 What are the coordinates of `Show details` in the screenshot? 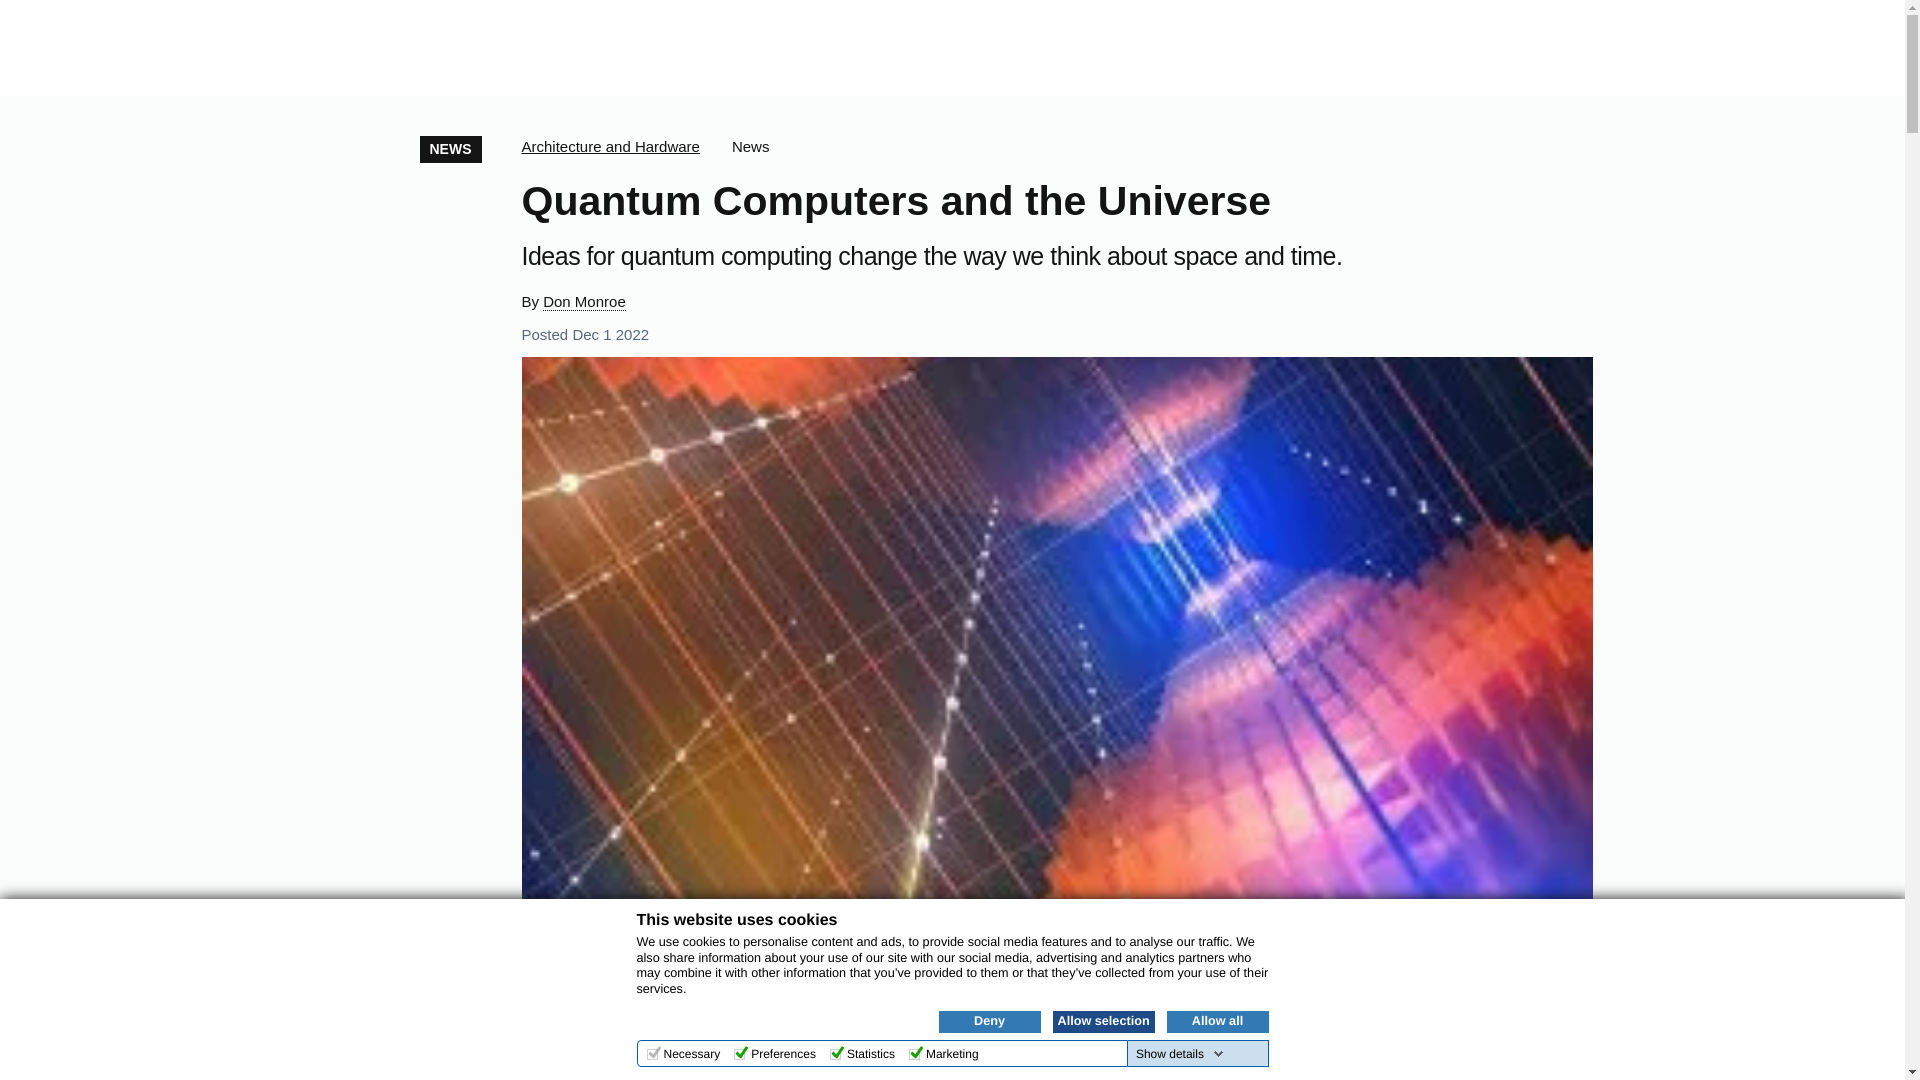 It's located at (1180, 1054).